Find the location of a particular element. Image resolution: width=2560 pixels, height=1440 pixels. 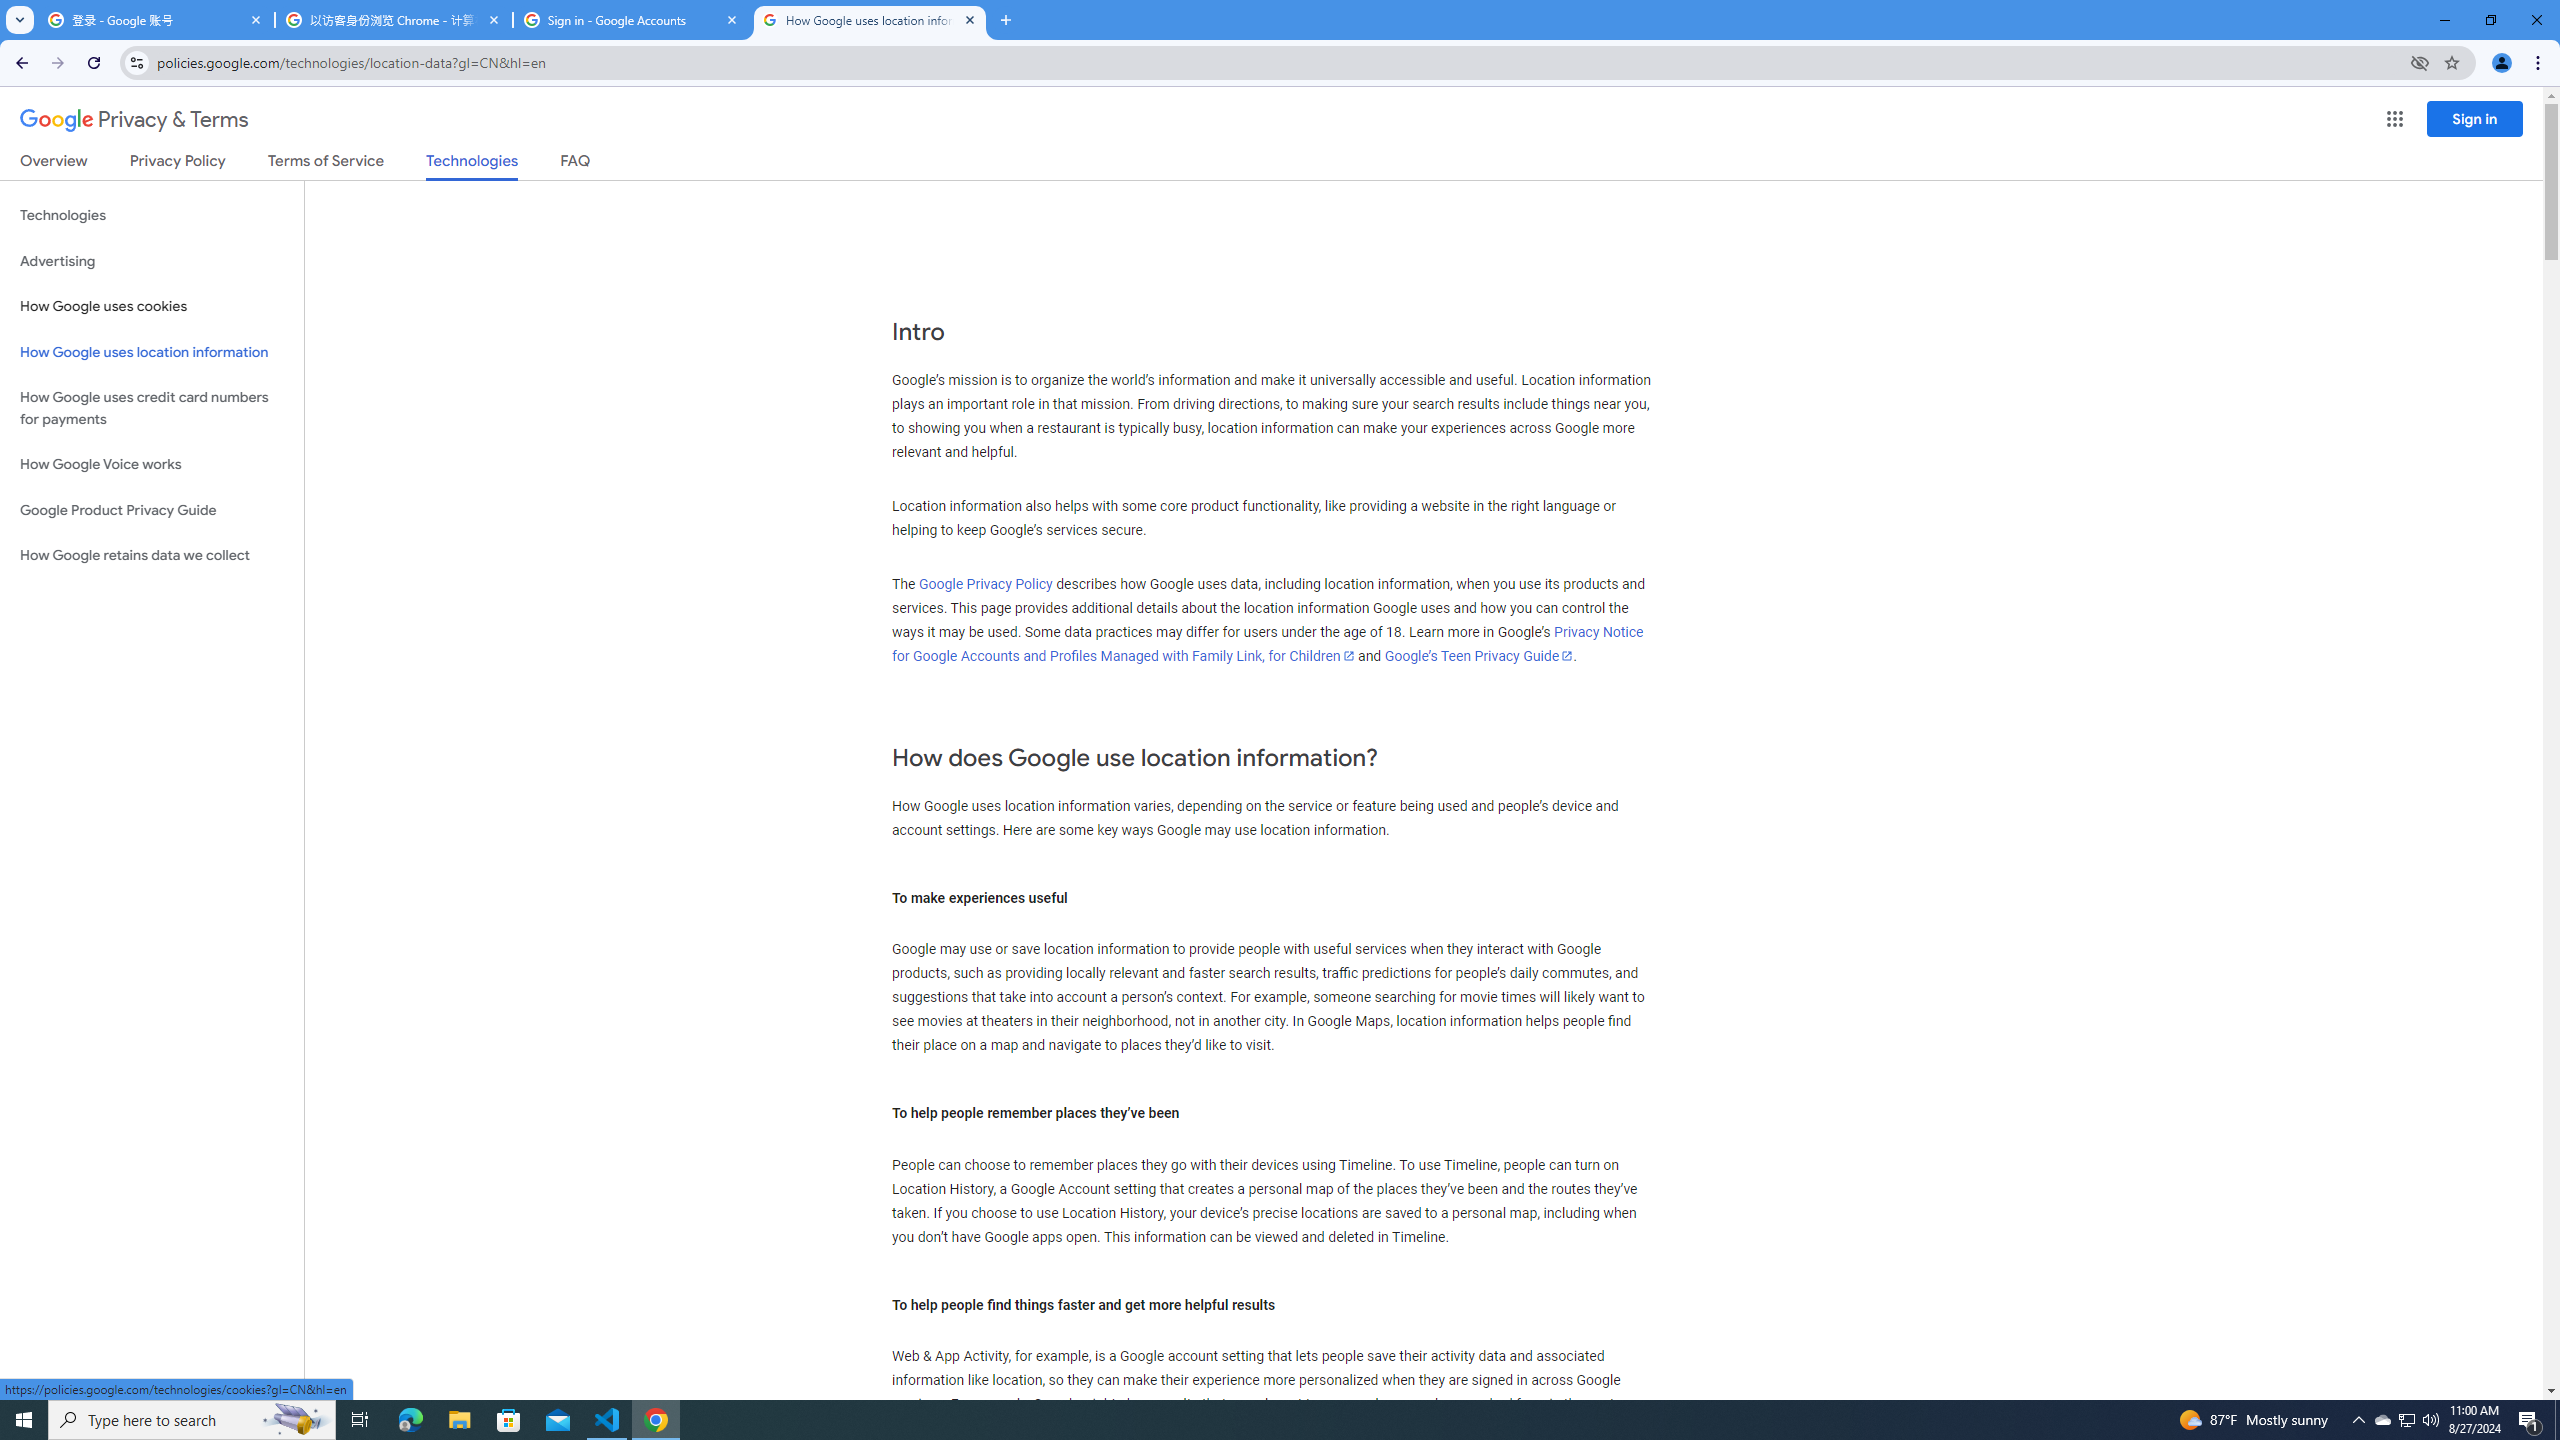

How Google uses credit card numbers for payments is located at coordinates (152, 408).